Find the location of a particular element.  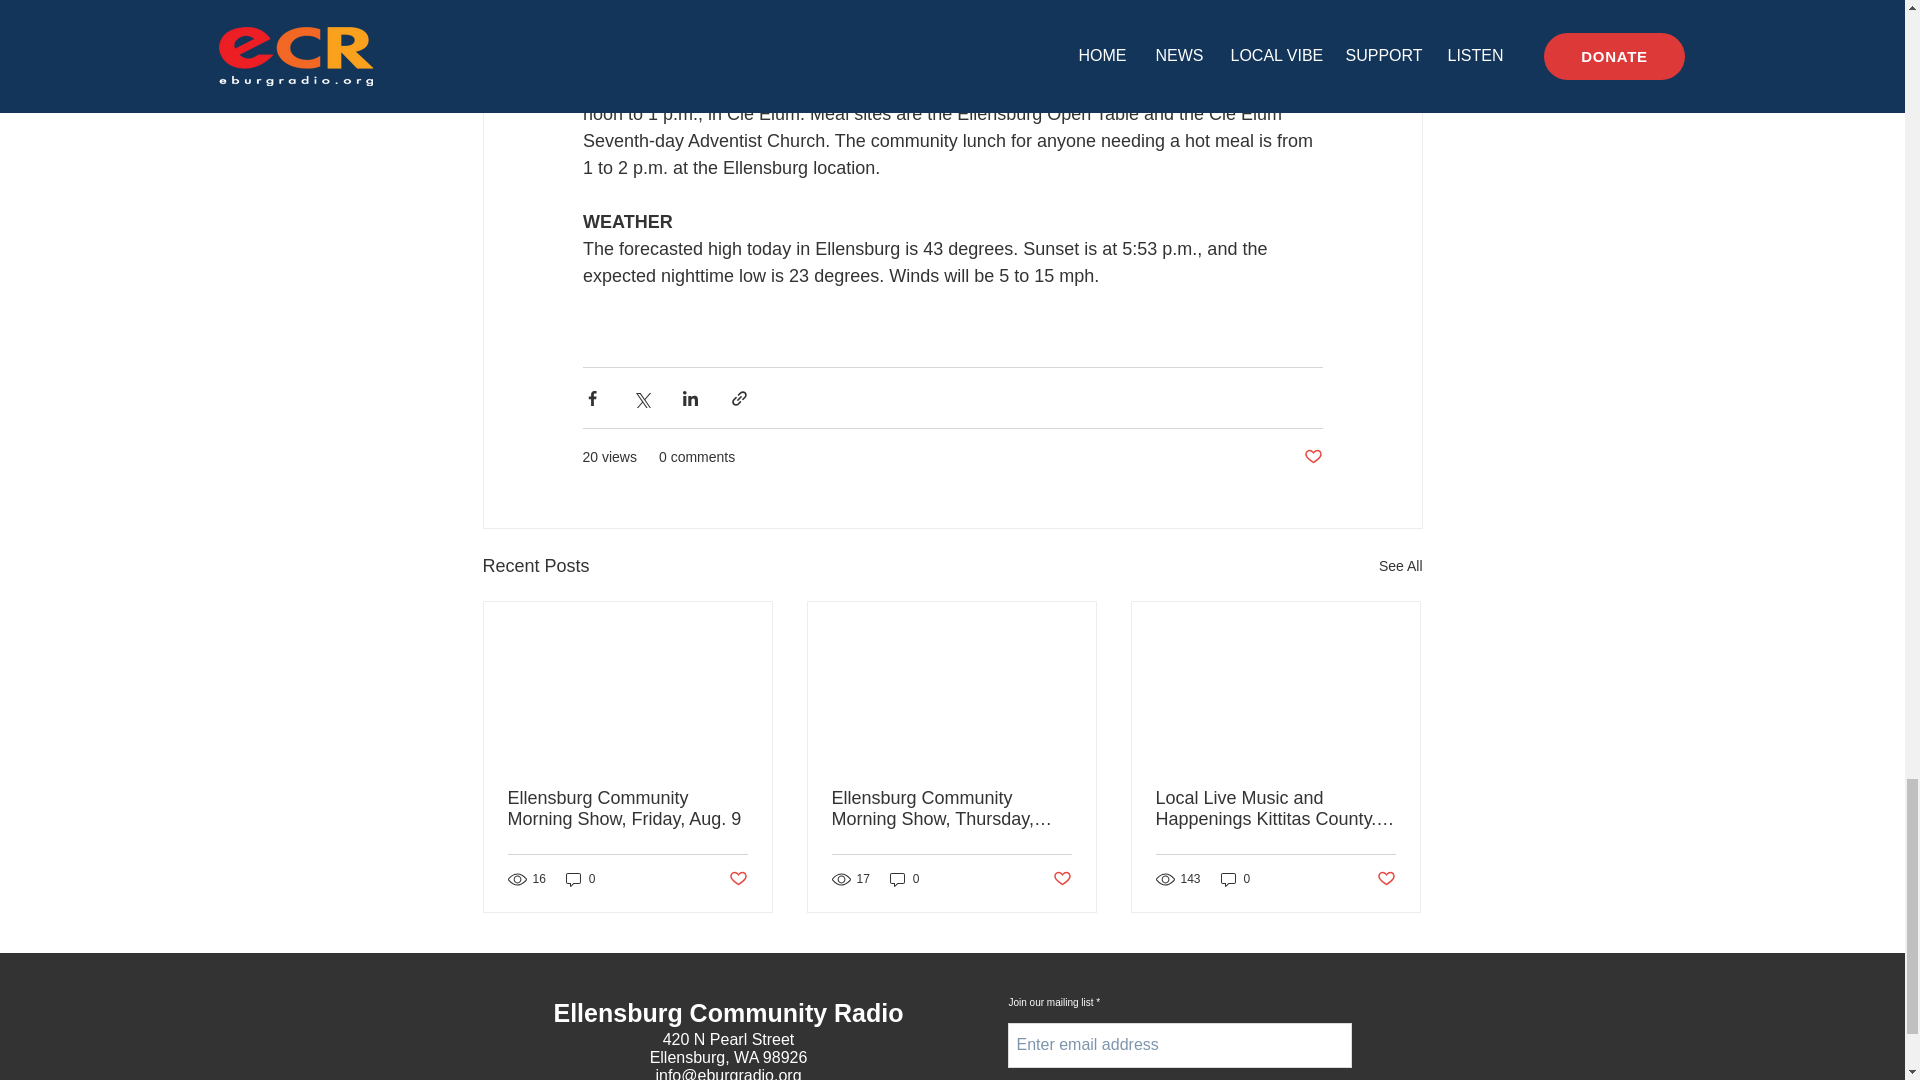

Post not marked as liked is located at coordinates (1312, 457).